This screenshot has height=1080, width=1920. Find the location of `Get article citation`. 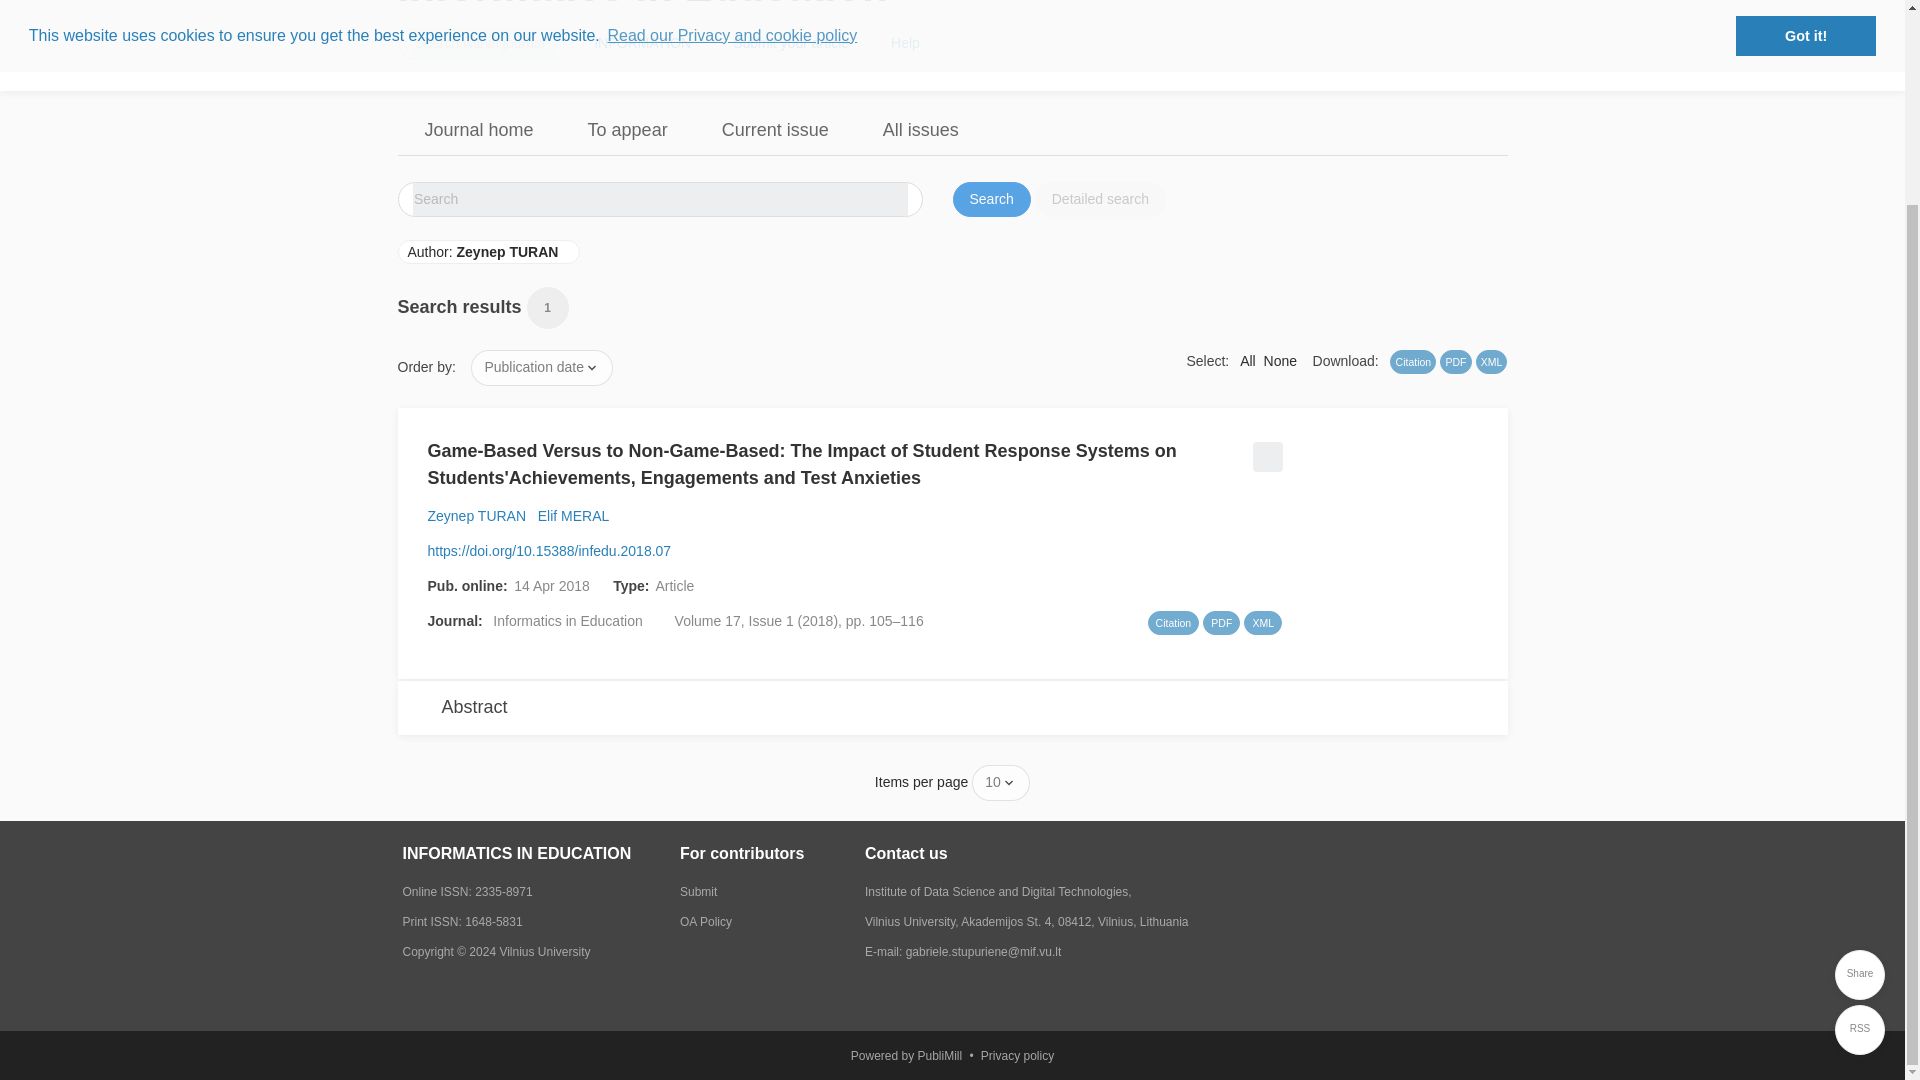

Get article citation is located at coordinates (1174, 623).